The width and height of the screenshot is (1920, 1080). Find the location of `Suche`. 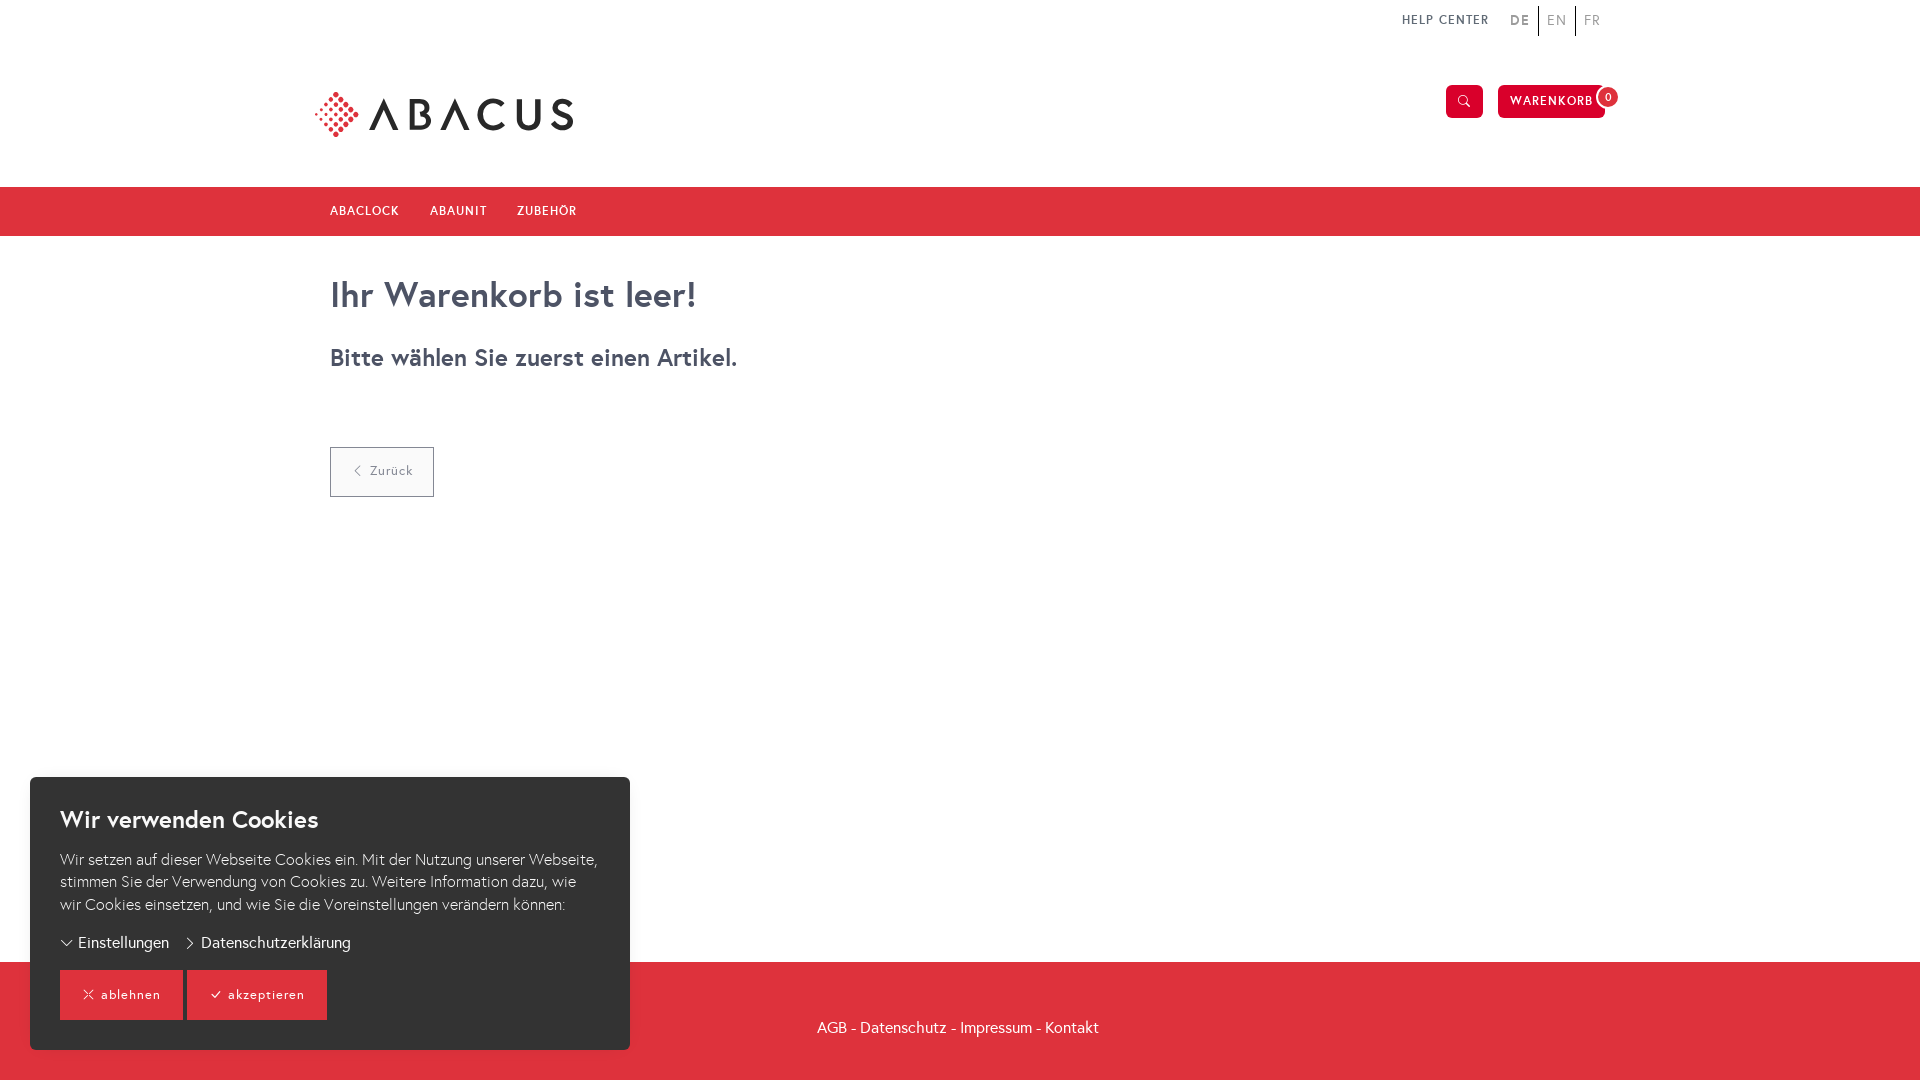

Suche is located at coordinates (1464, 102).